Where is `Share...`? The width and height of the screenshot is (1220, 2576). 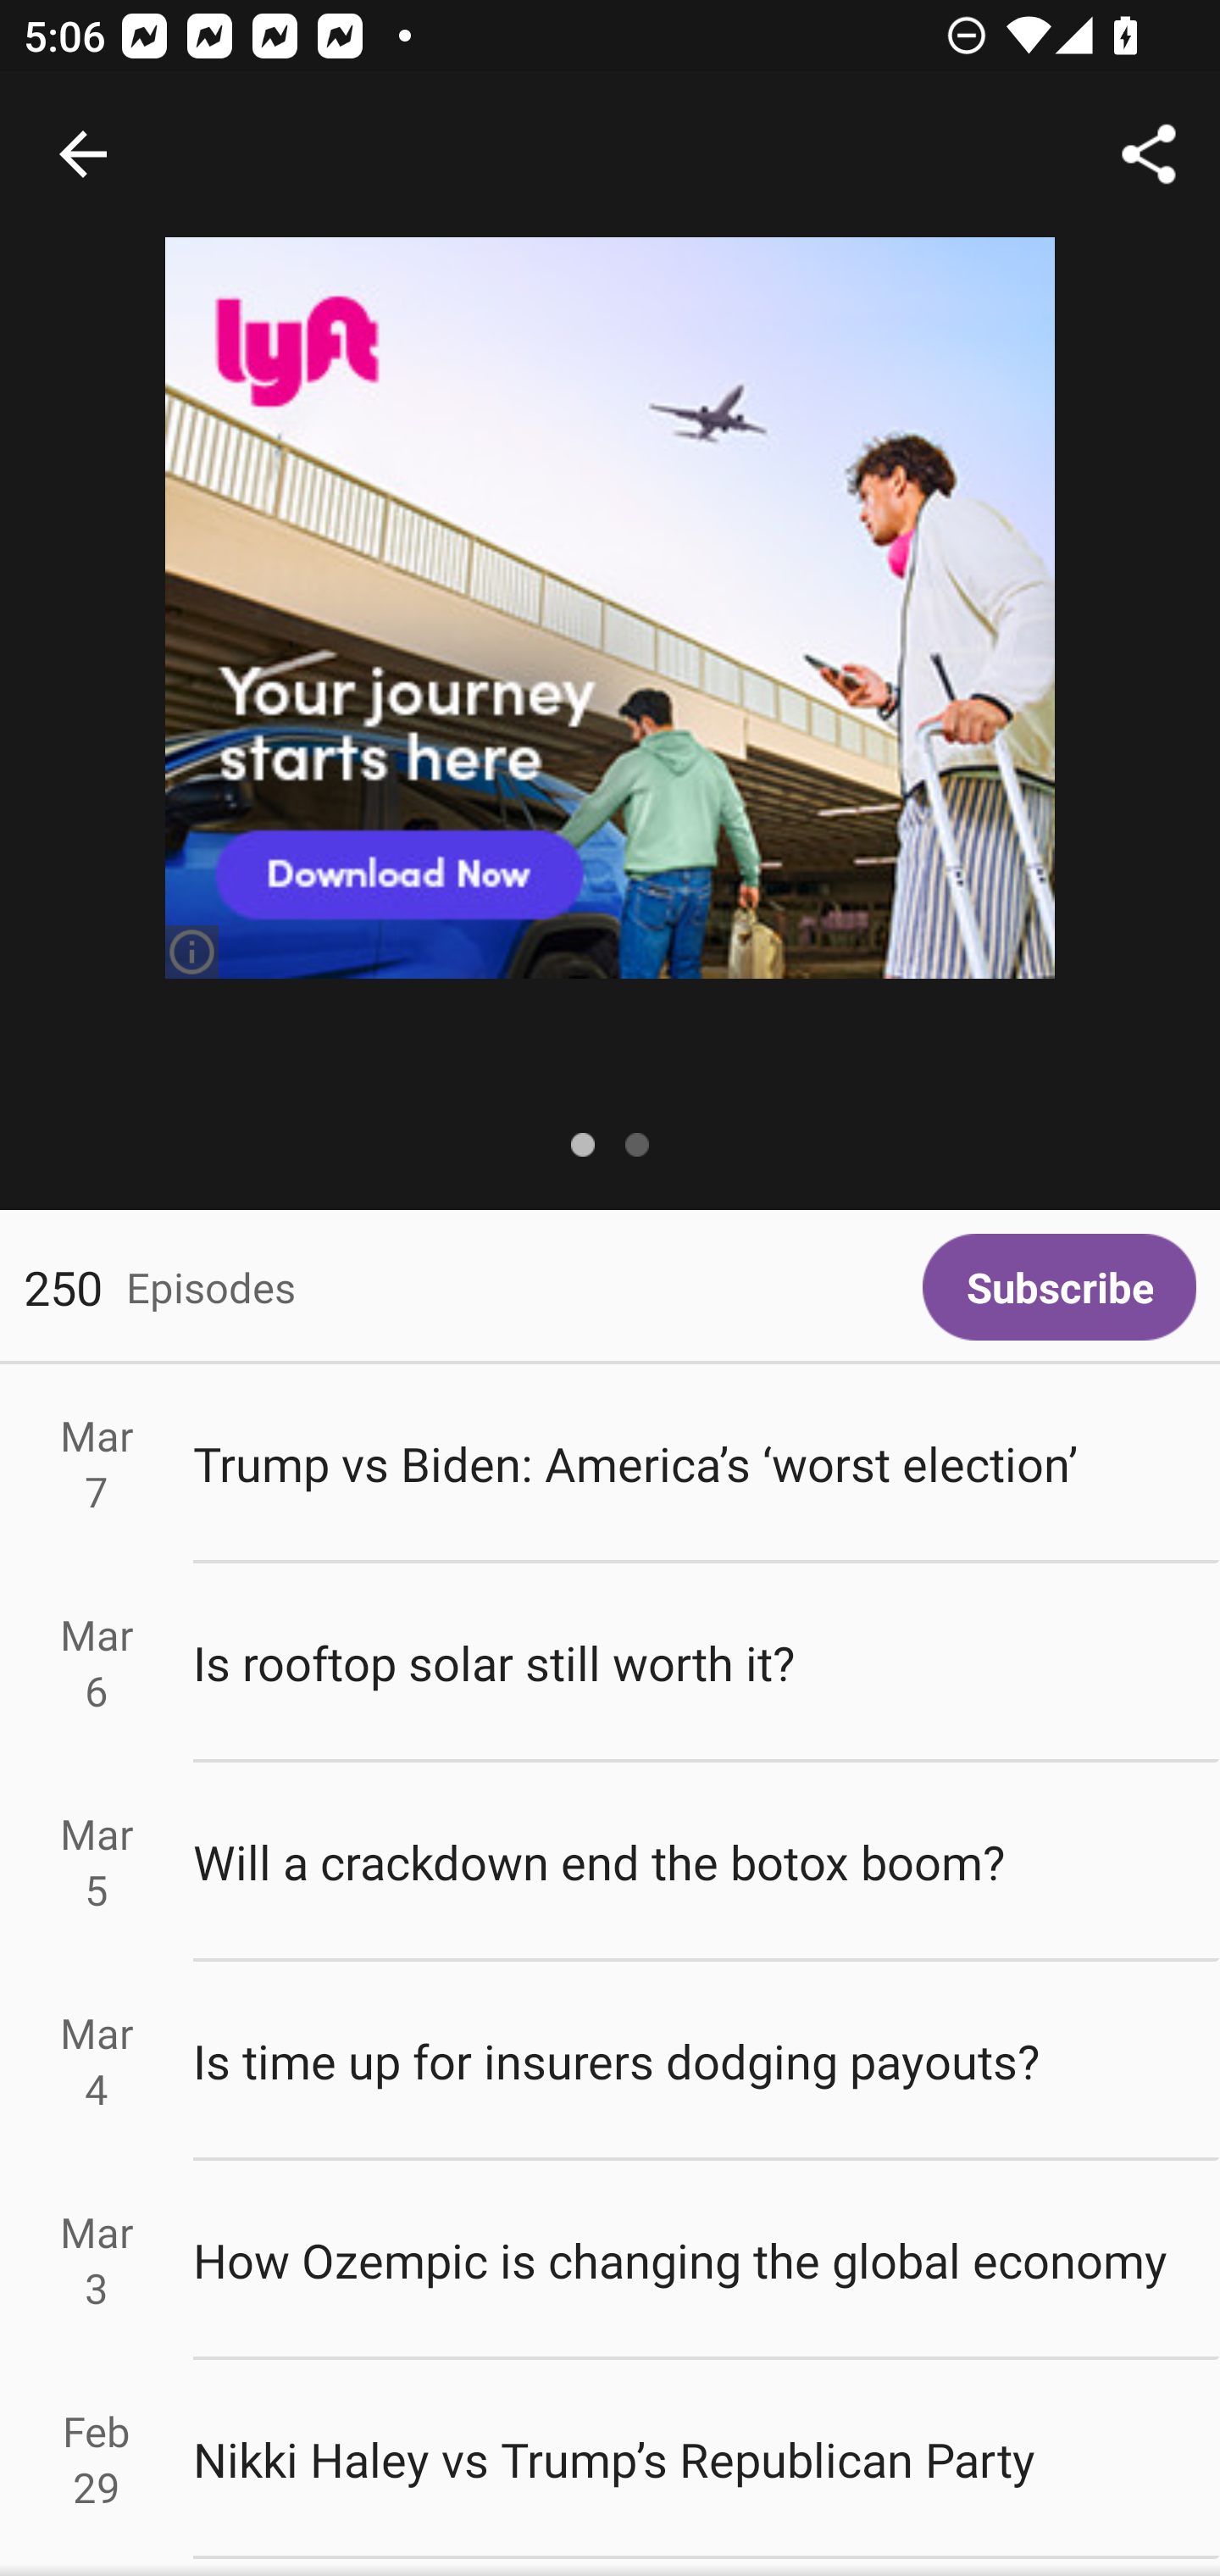 Share... is located at coordinates (1149, 154).